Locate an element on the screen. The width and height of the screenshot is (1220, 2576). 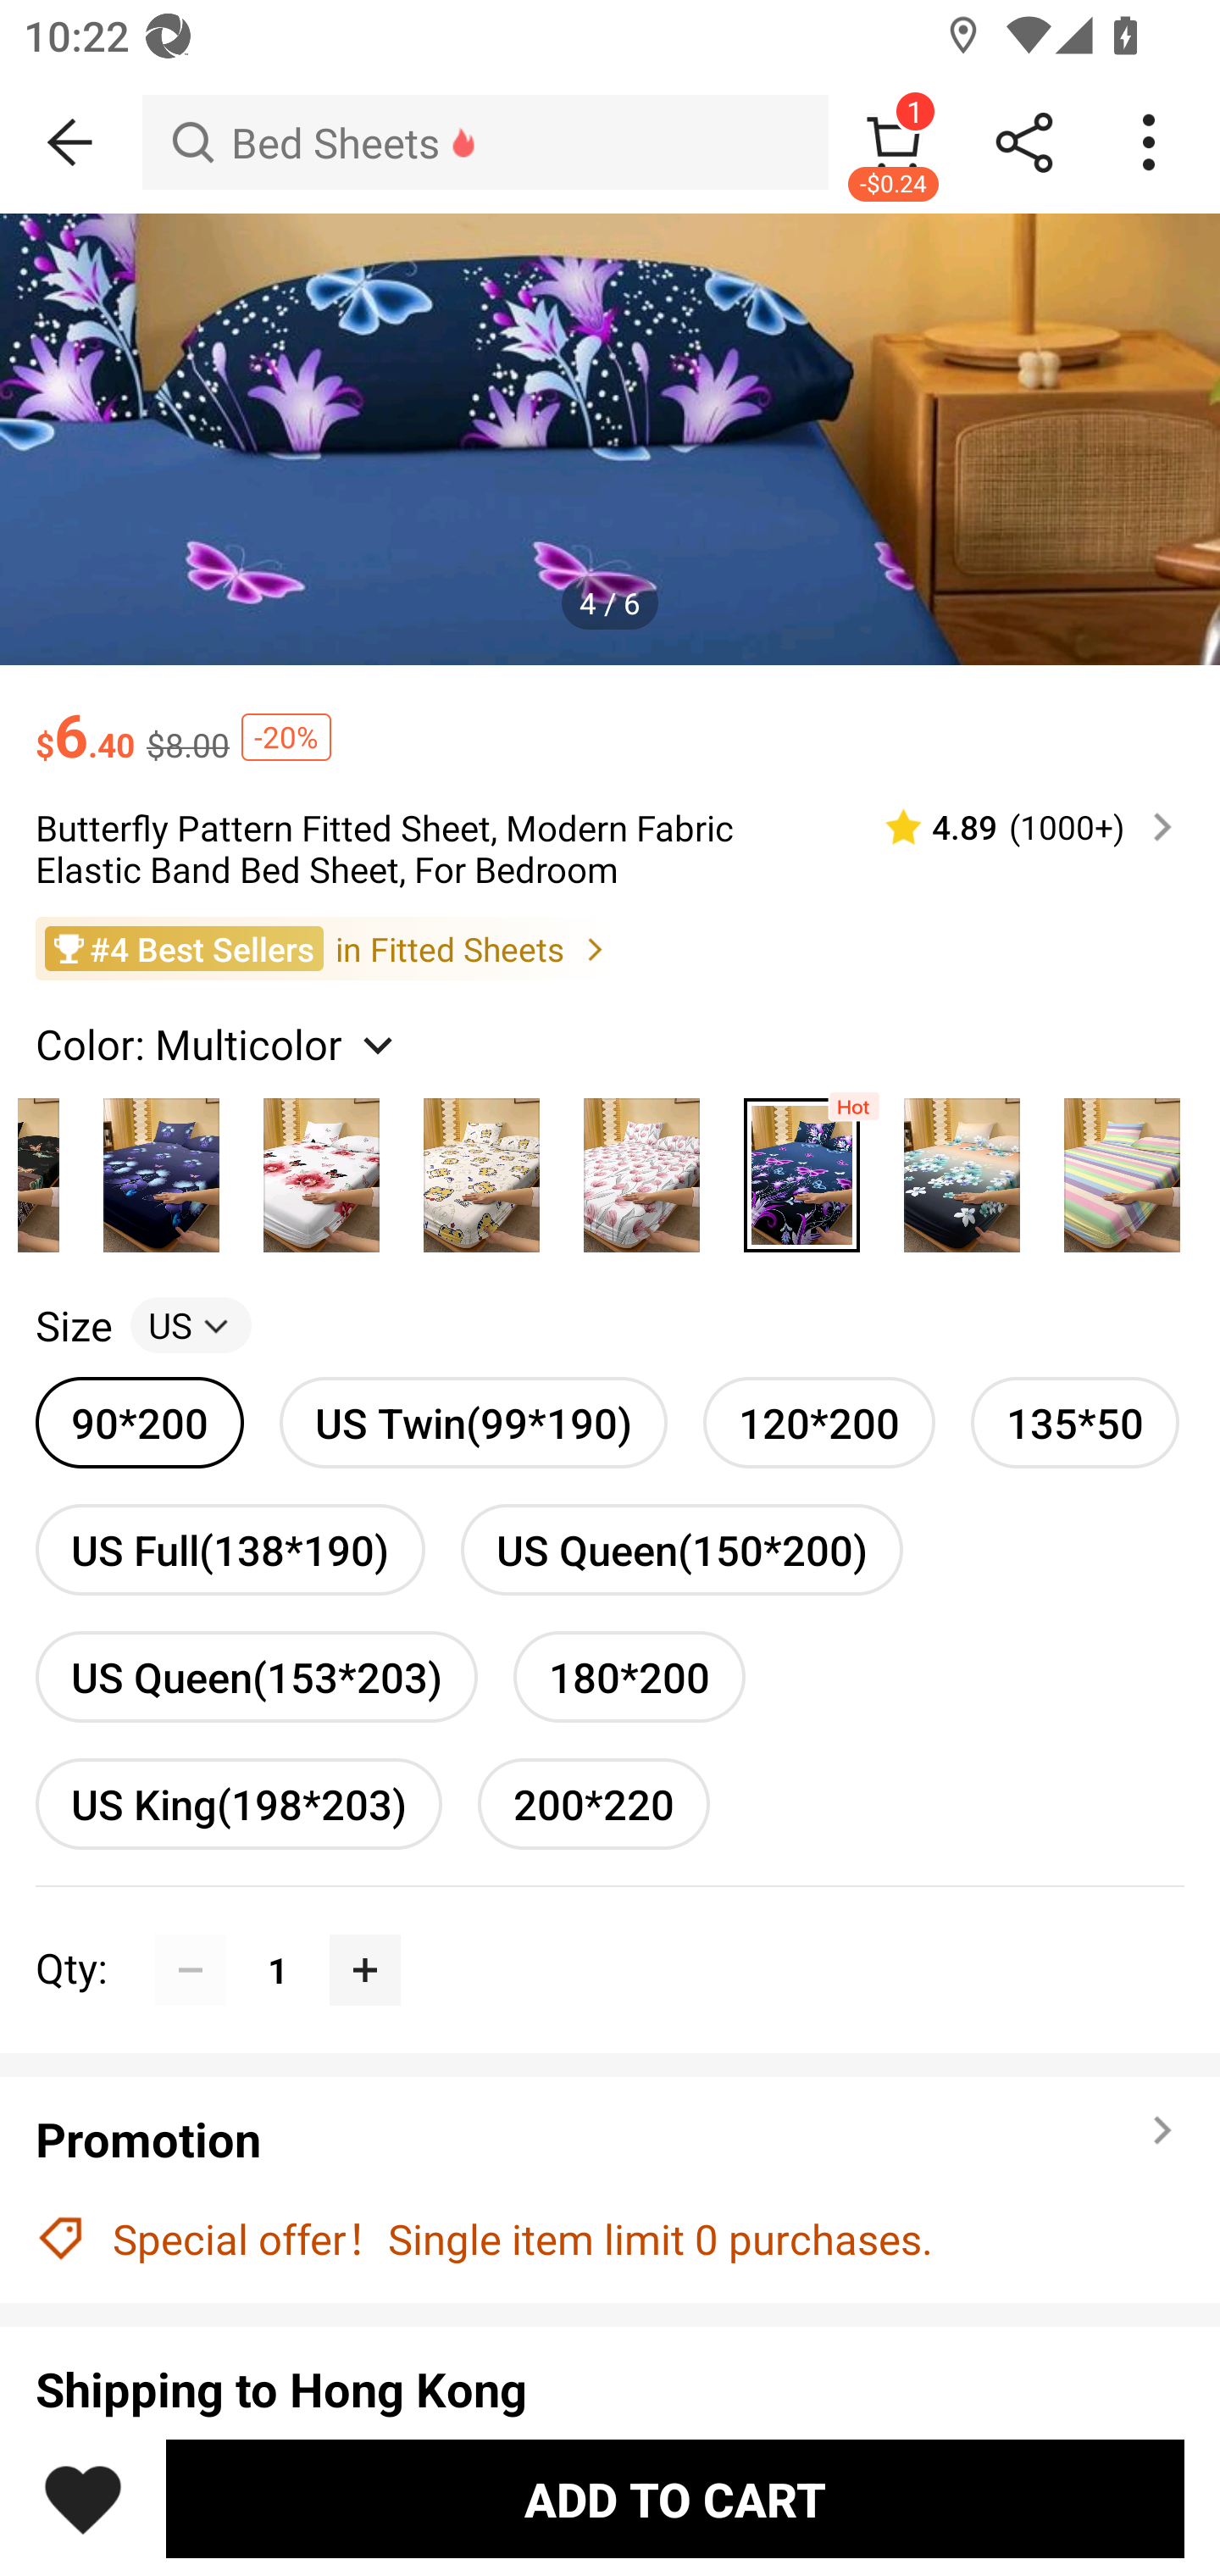
Multicolor is located at coordinates (801, 1166).